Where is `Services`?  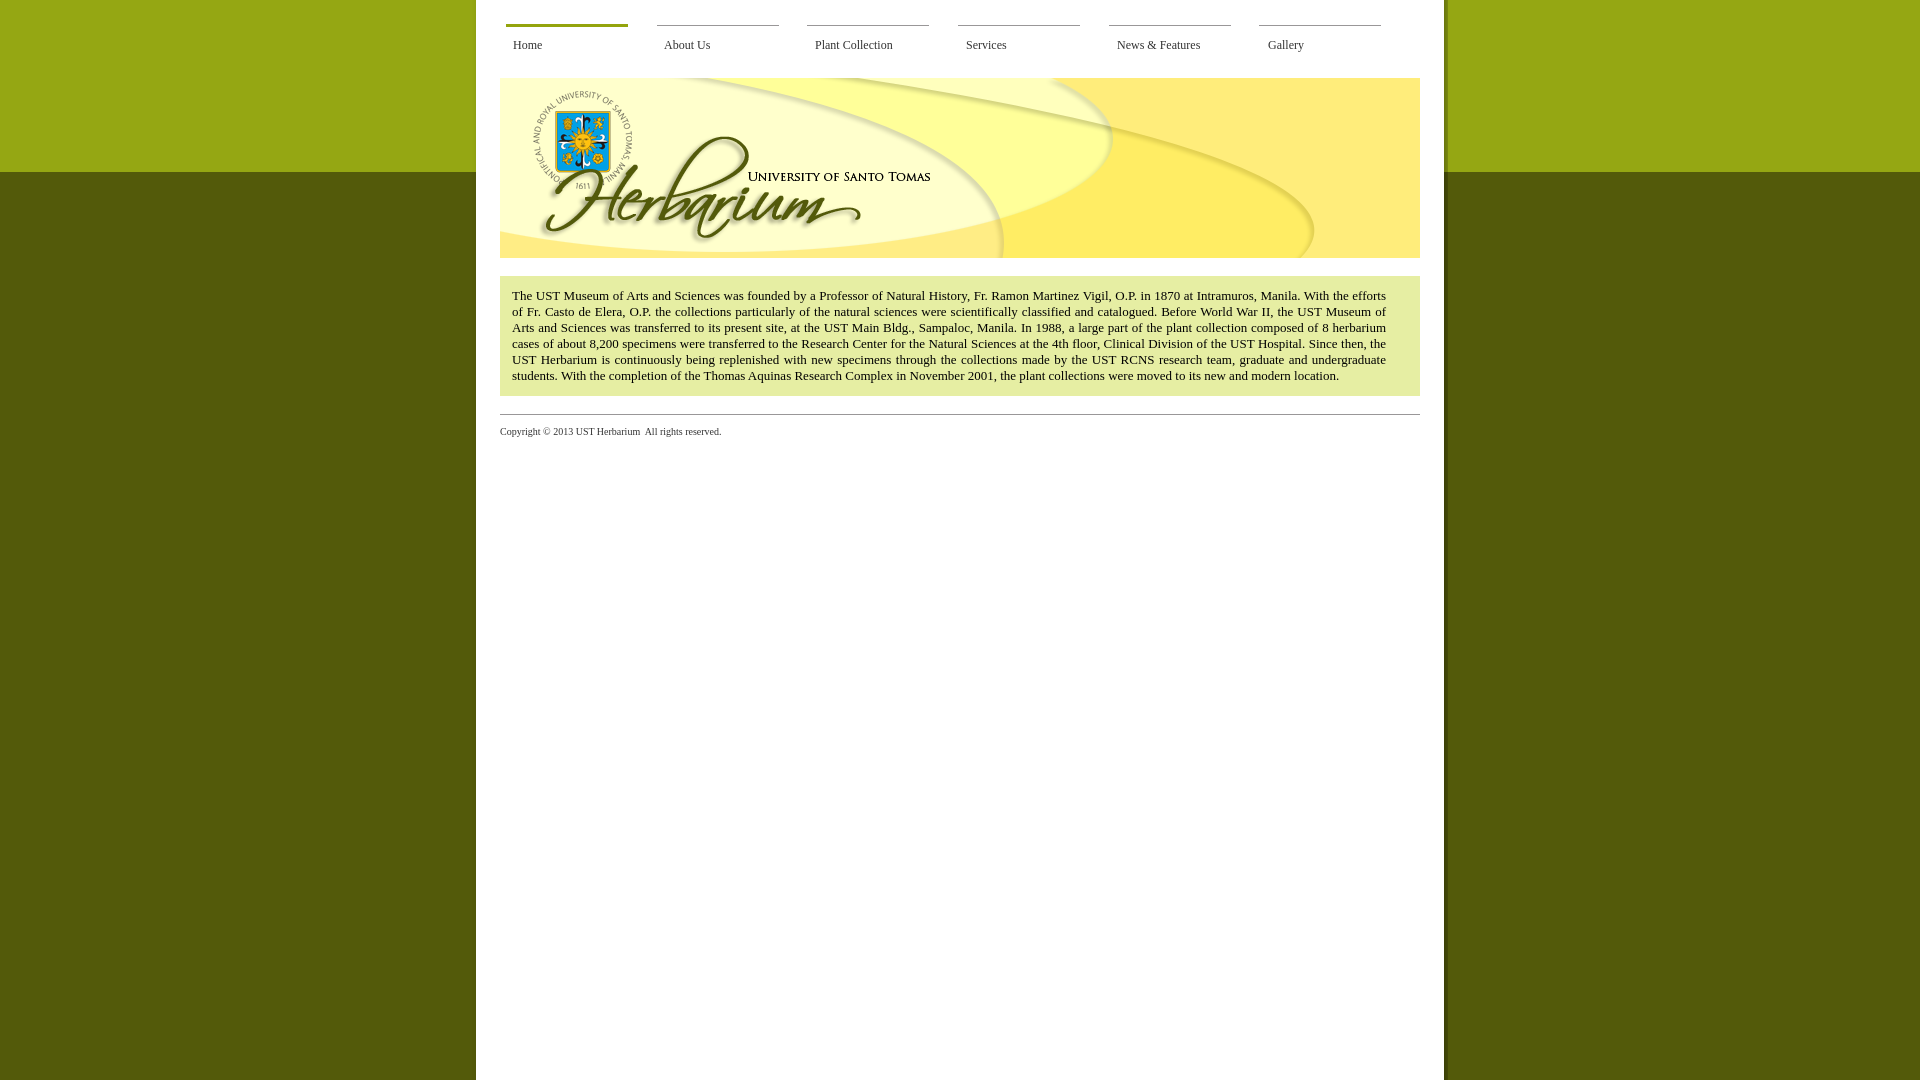 Services is located at coordinates (1030, 45).